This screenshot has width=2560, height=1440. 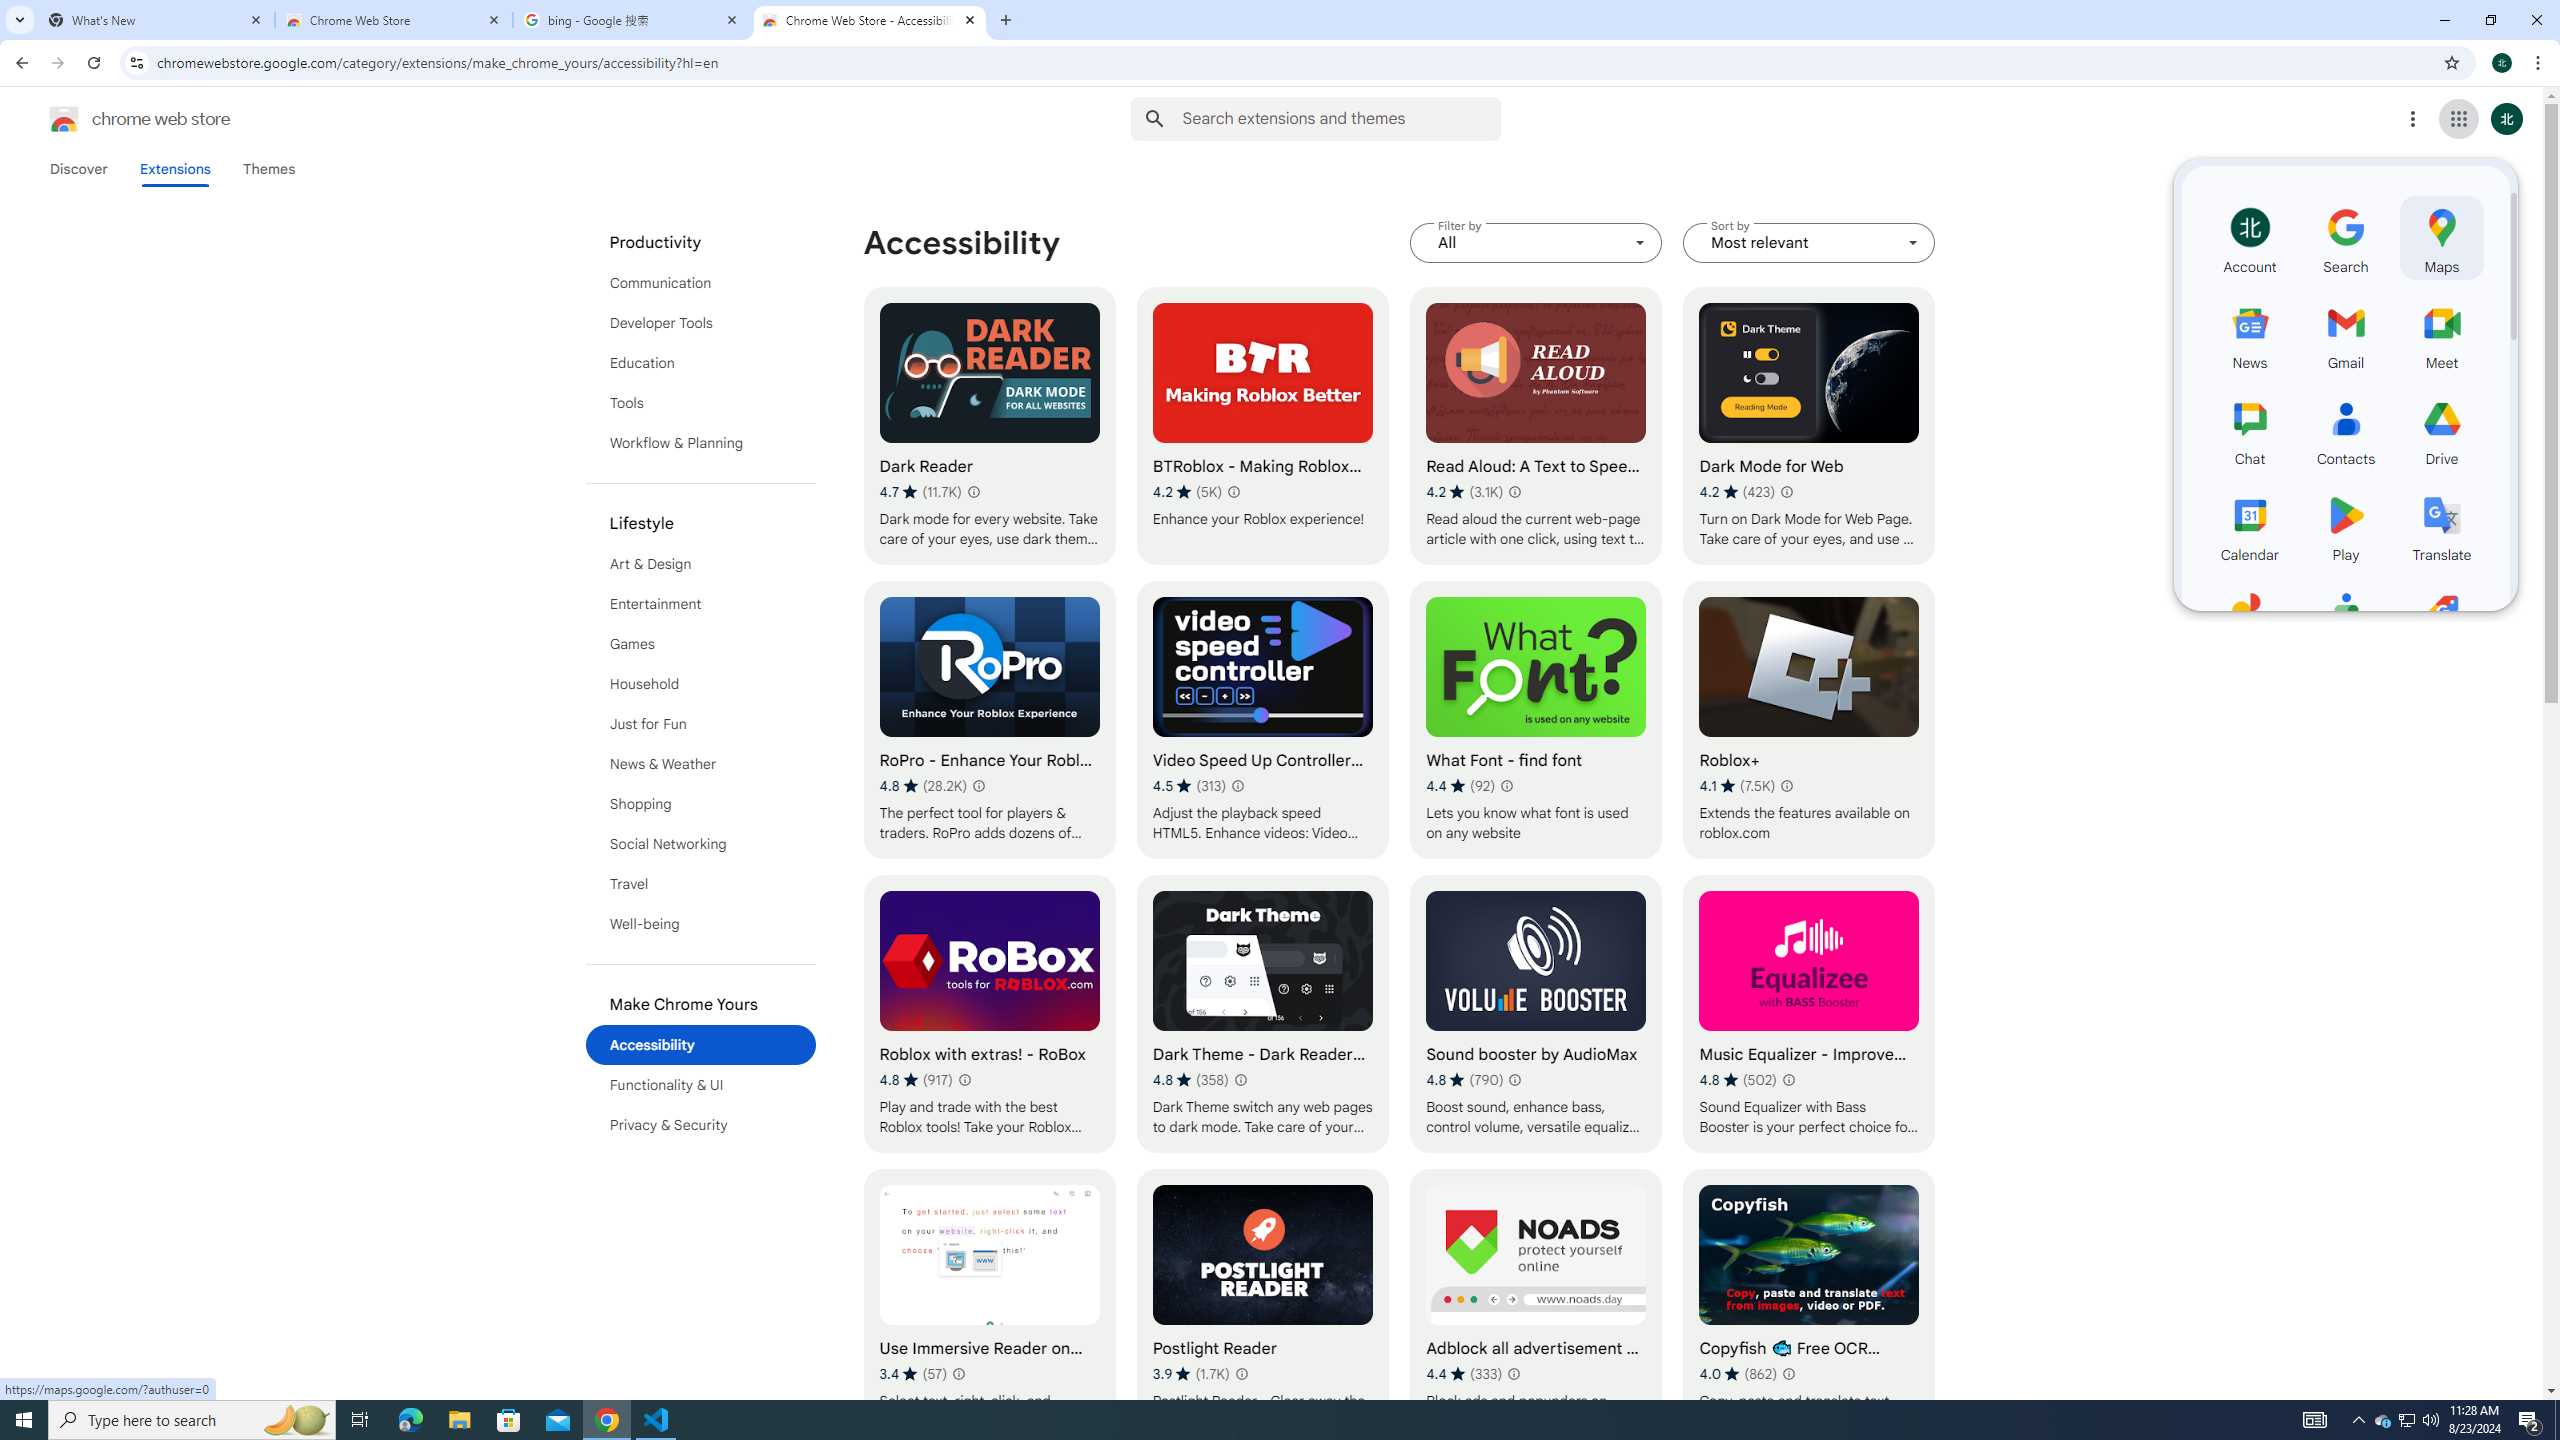 What do you see at coordinates (1294, 62) in the screenshot?
I see `Address and search bar` at bounding box center [1294, 62].